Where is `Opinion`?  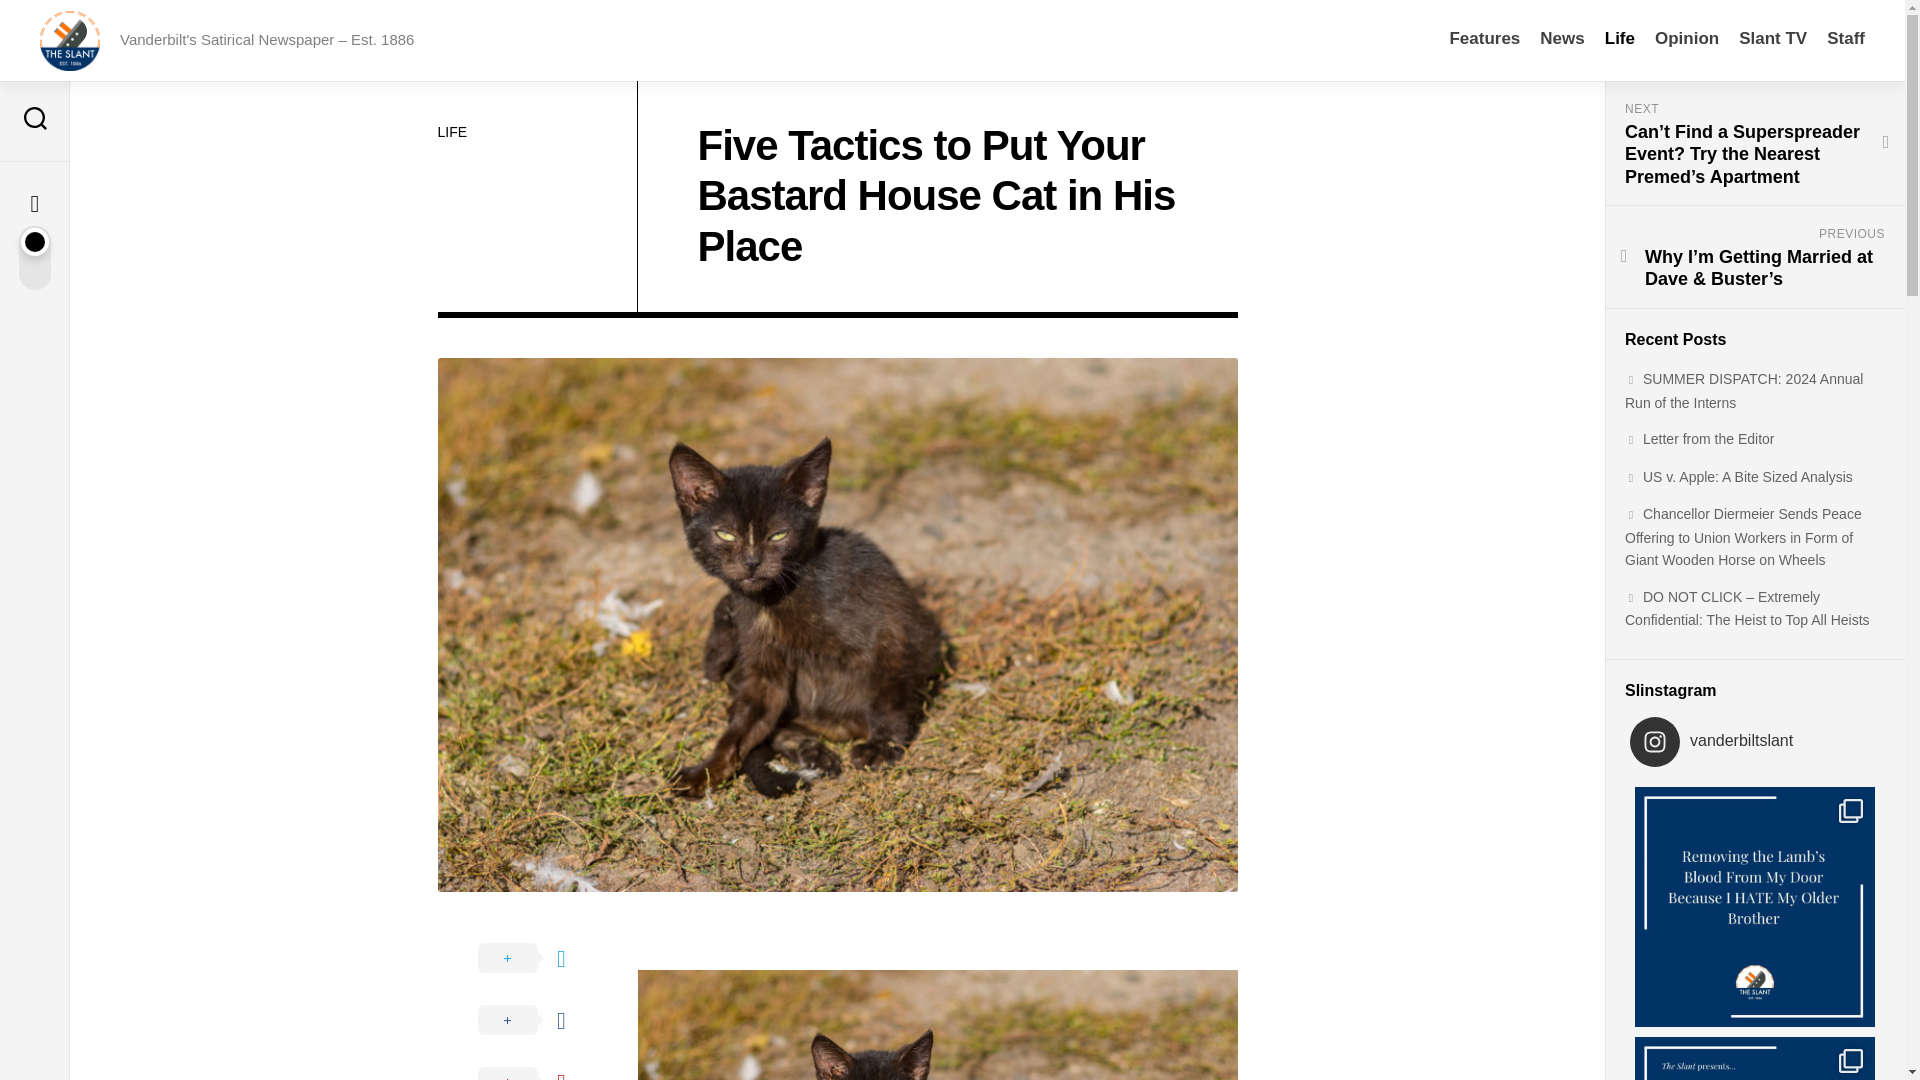 Opinion is located at coordinates (1686, 38).